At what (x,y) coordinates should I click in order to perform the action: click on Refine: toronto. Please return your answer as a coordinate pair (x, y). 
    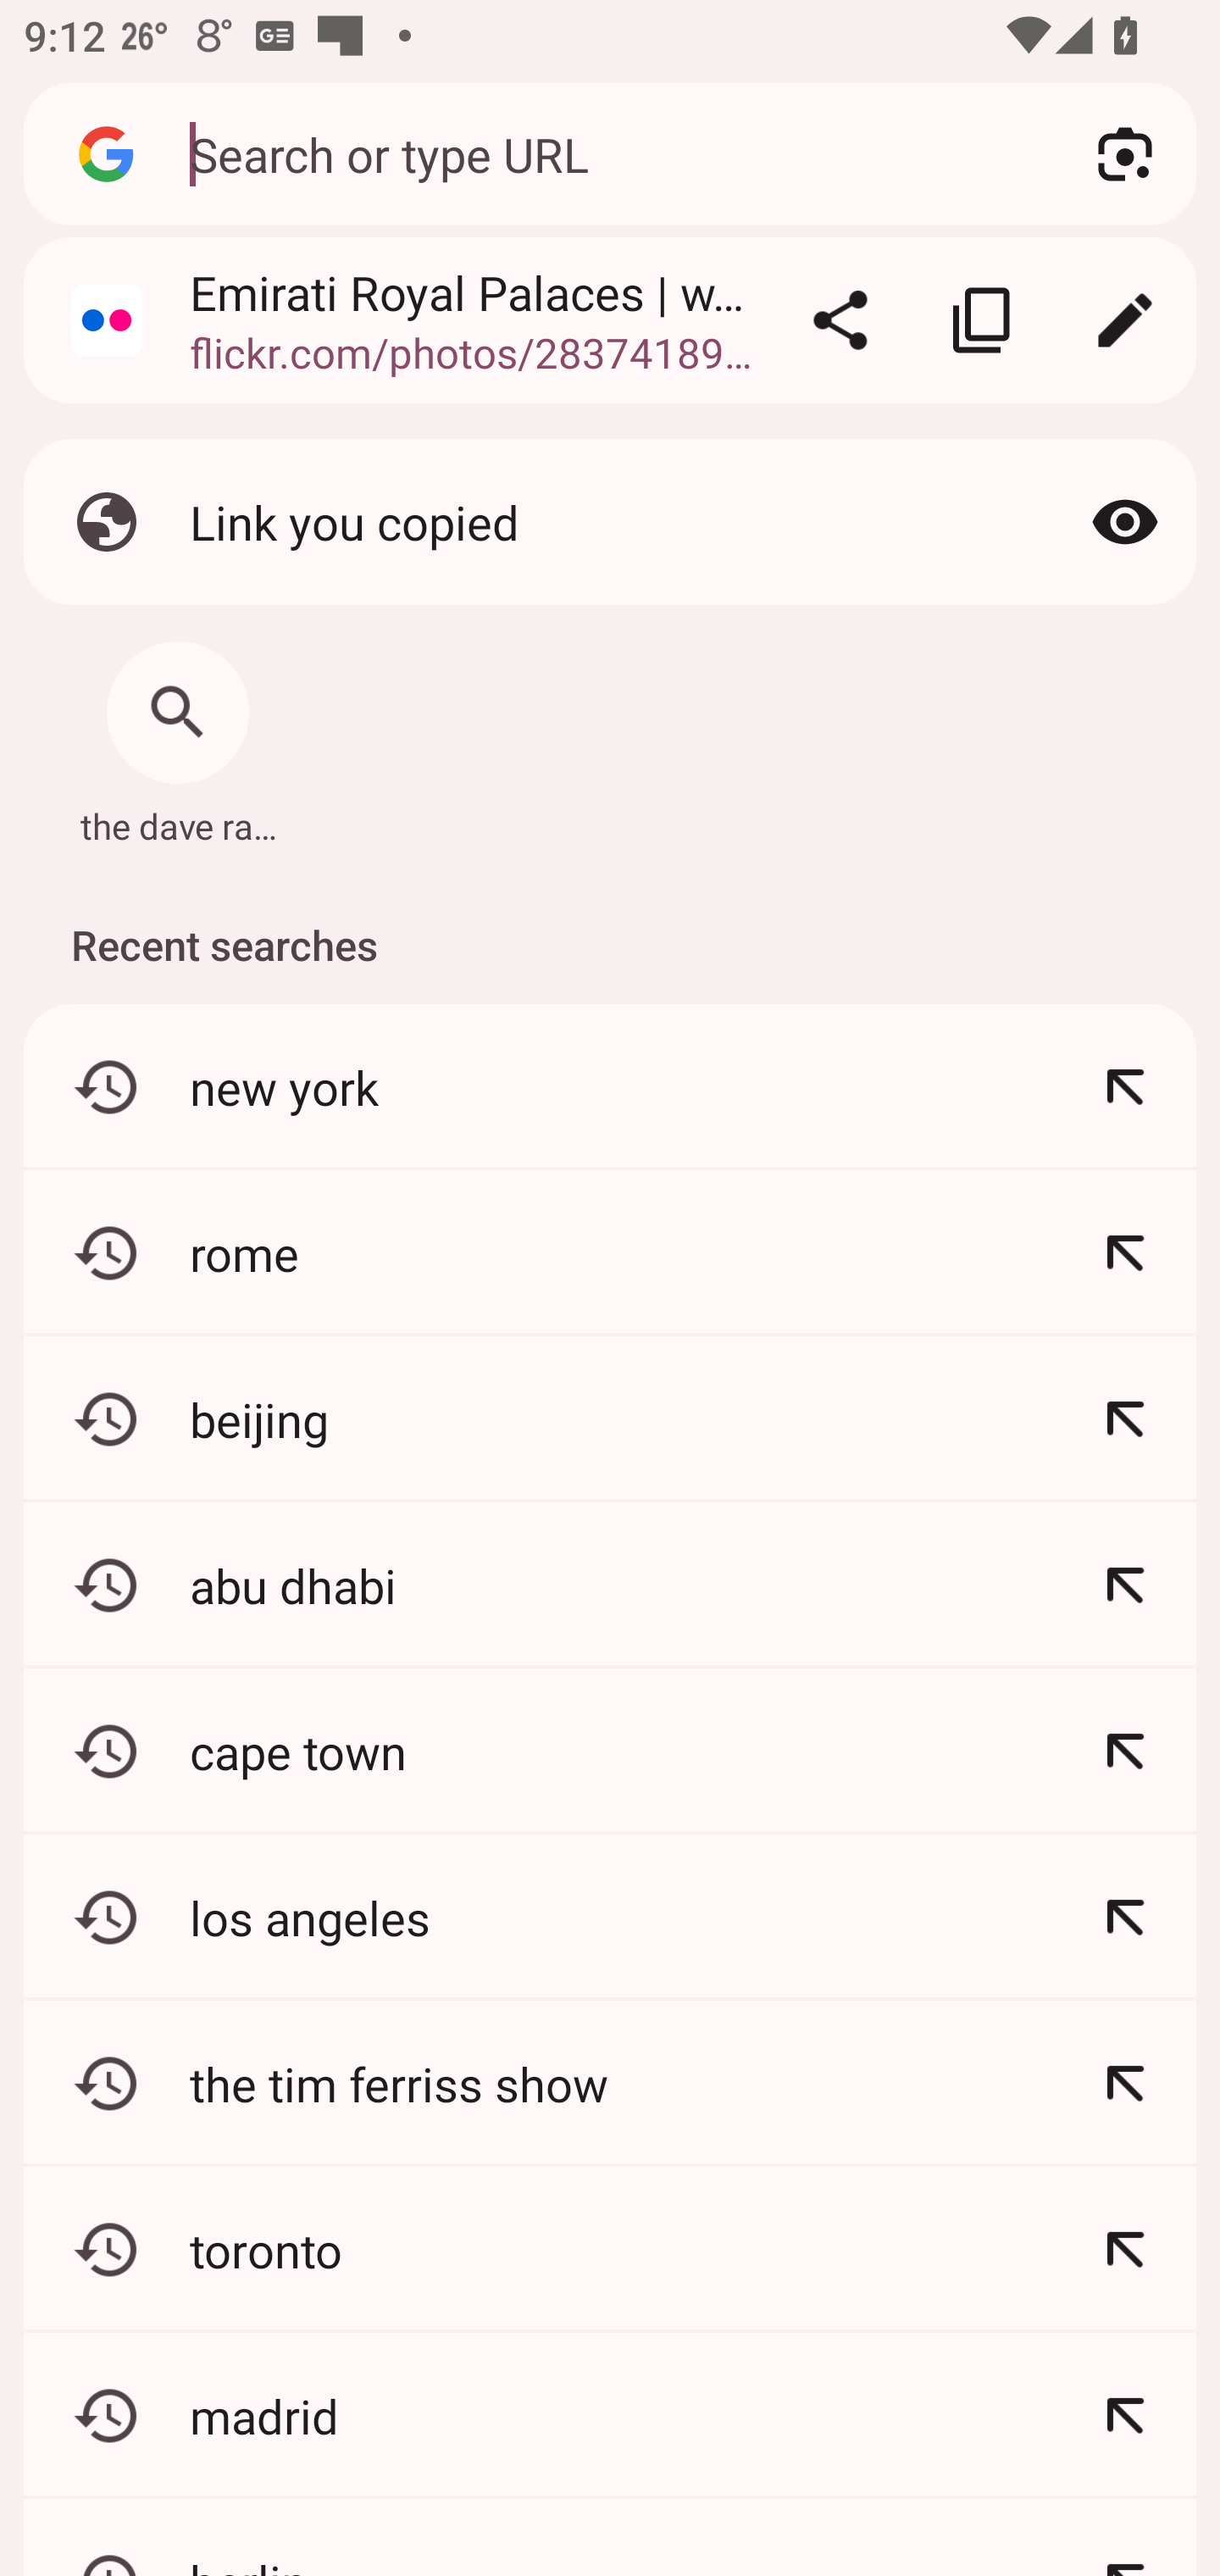
    Looking at the image, I should click on (1125, 2250).